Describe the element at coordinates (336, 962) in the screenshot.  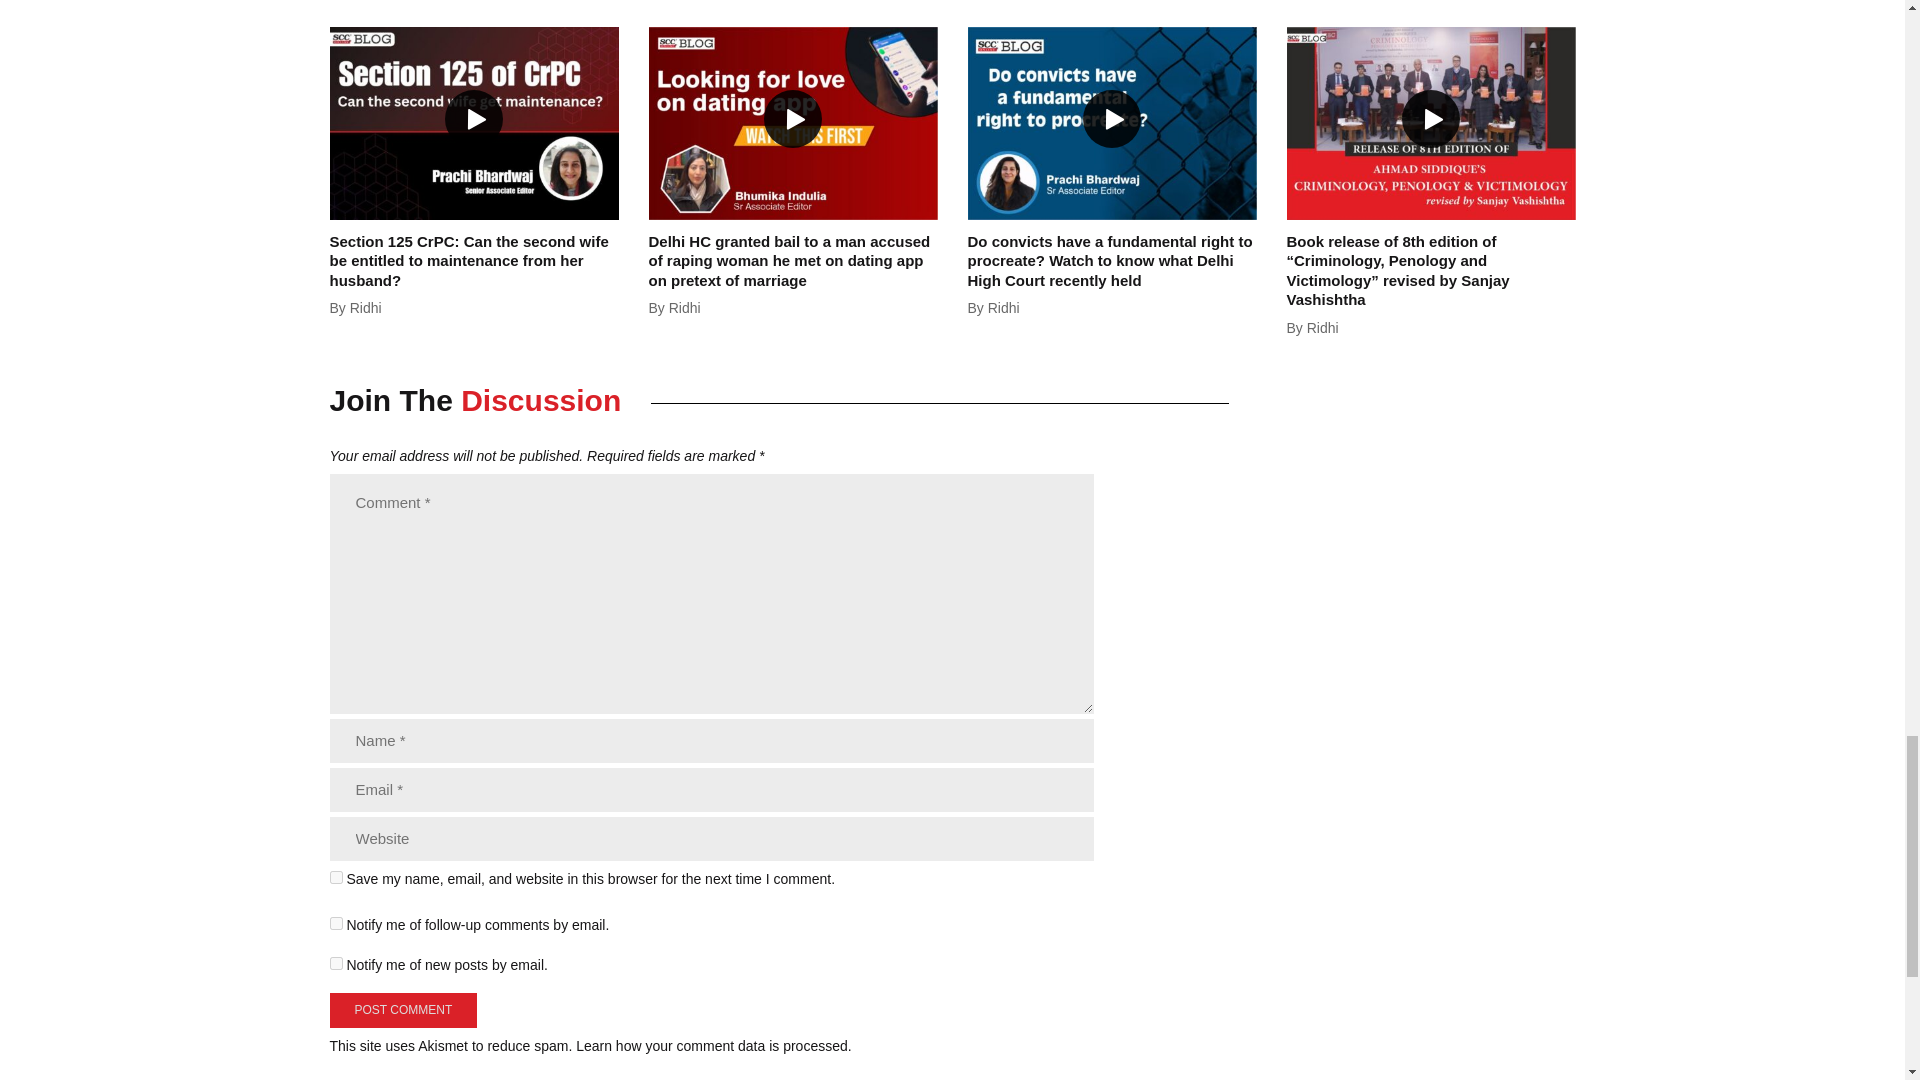
I see `subscribe` at that location.